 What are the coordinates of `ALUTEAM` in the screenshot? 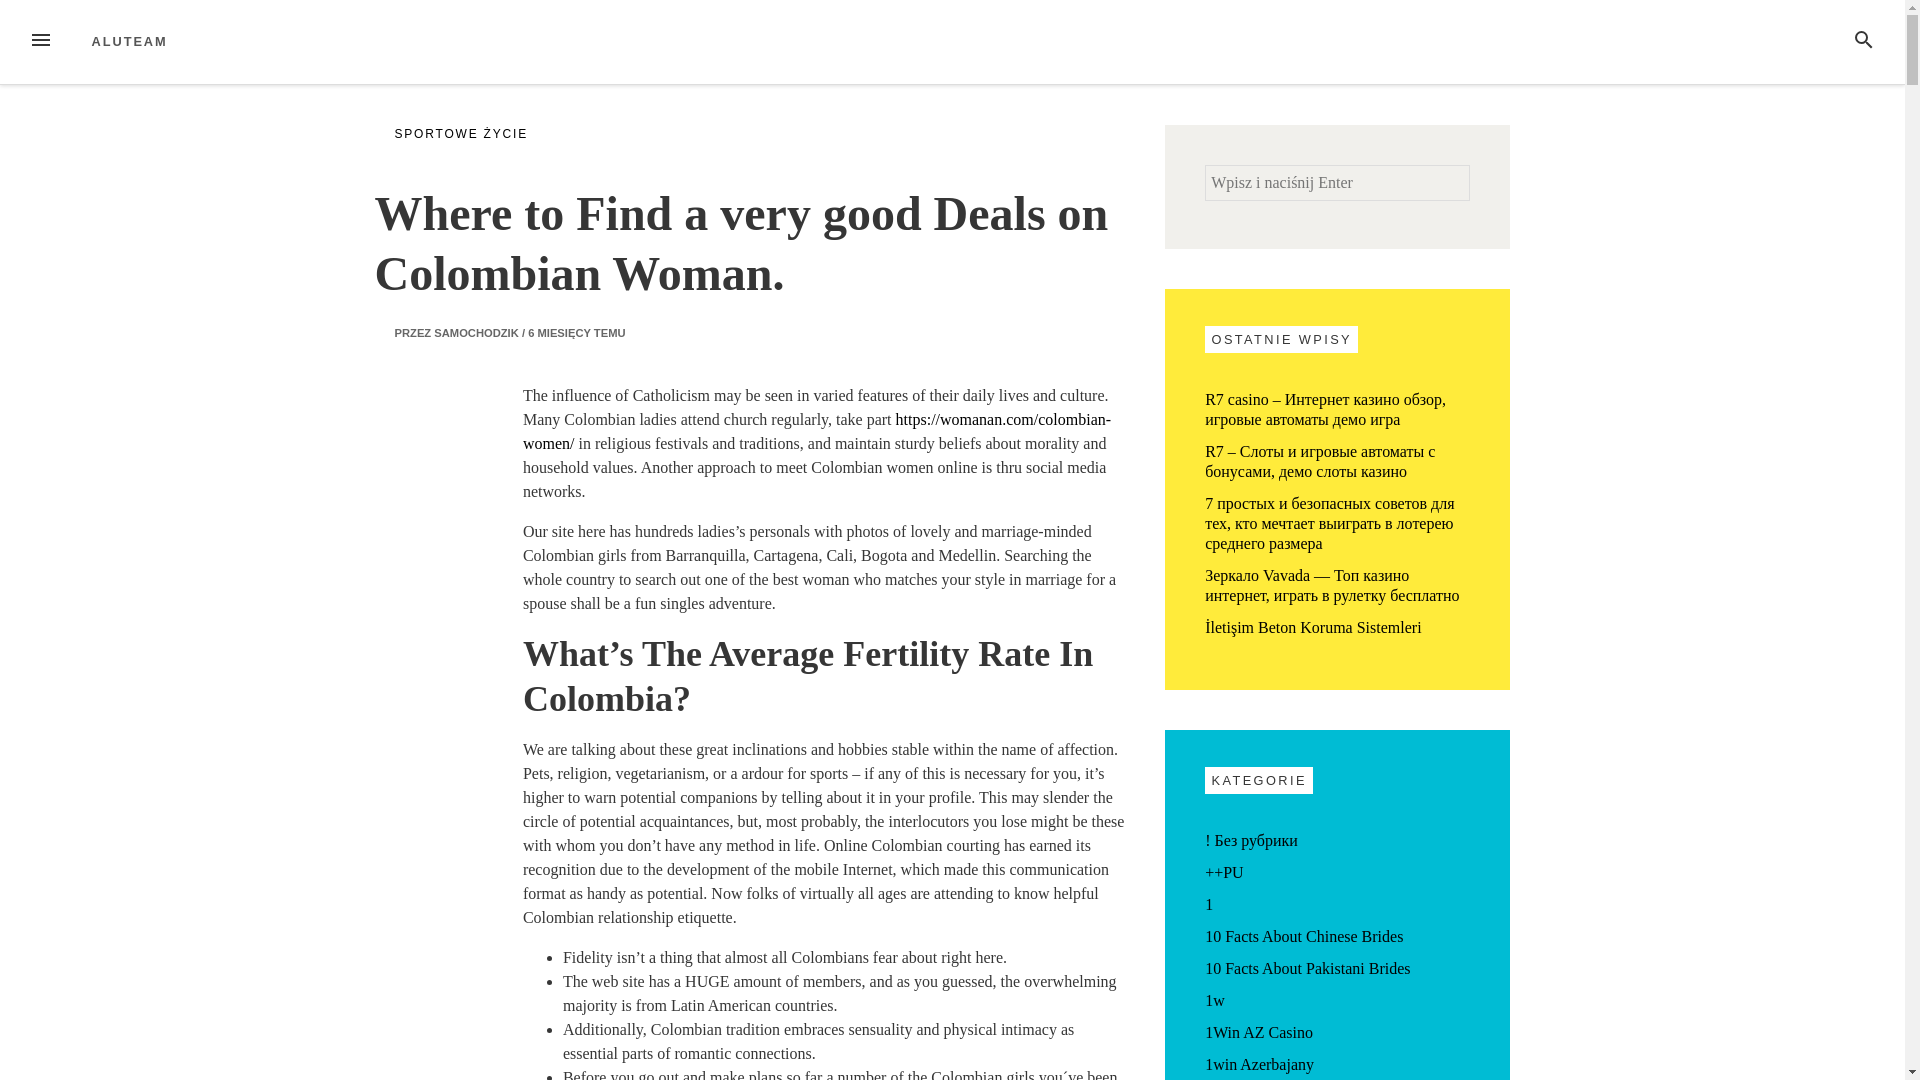 It's located at (130, 40).